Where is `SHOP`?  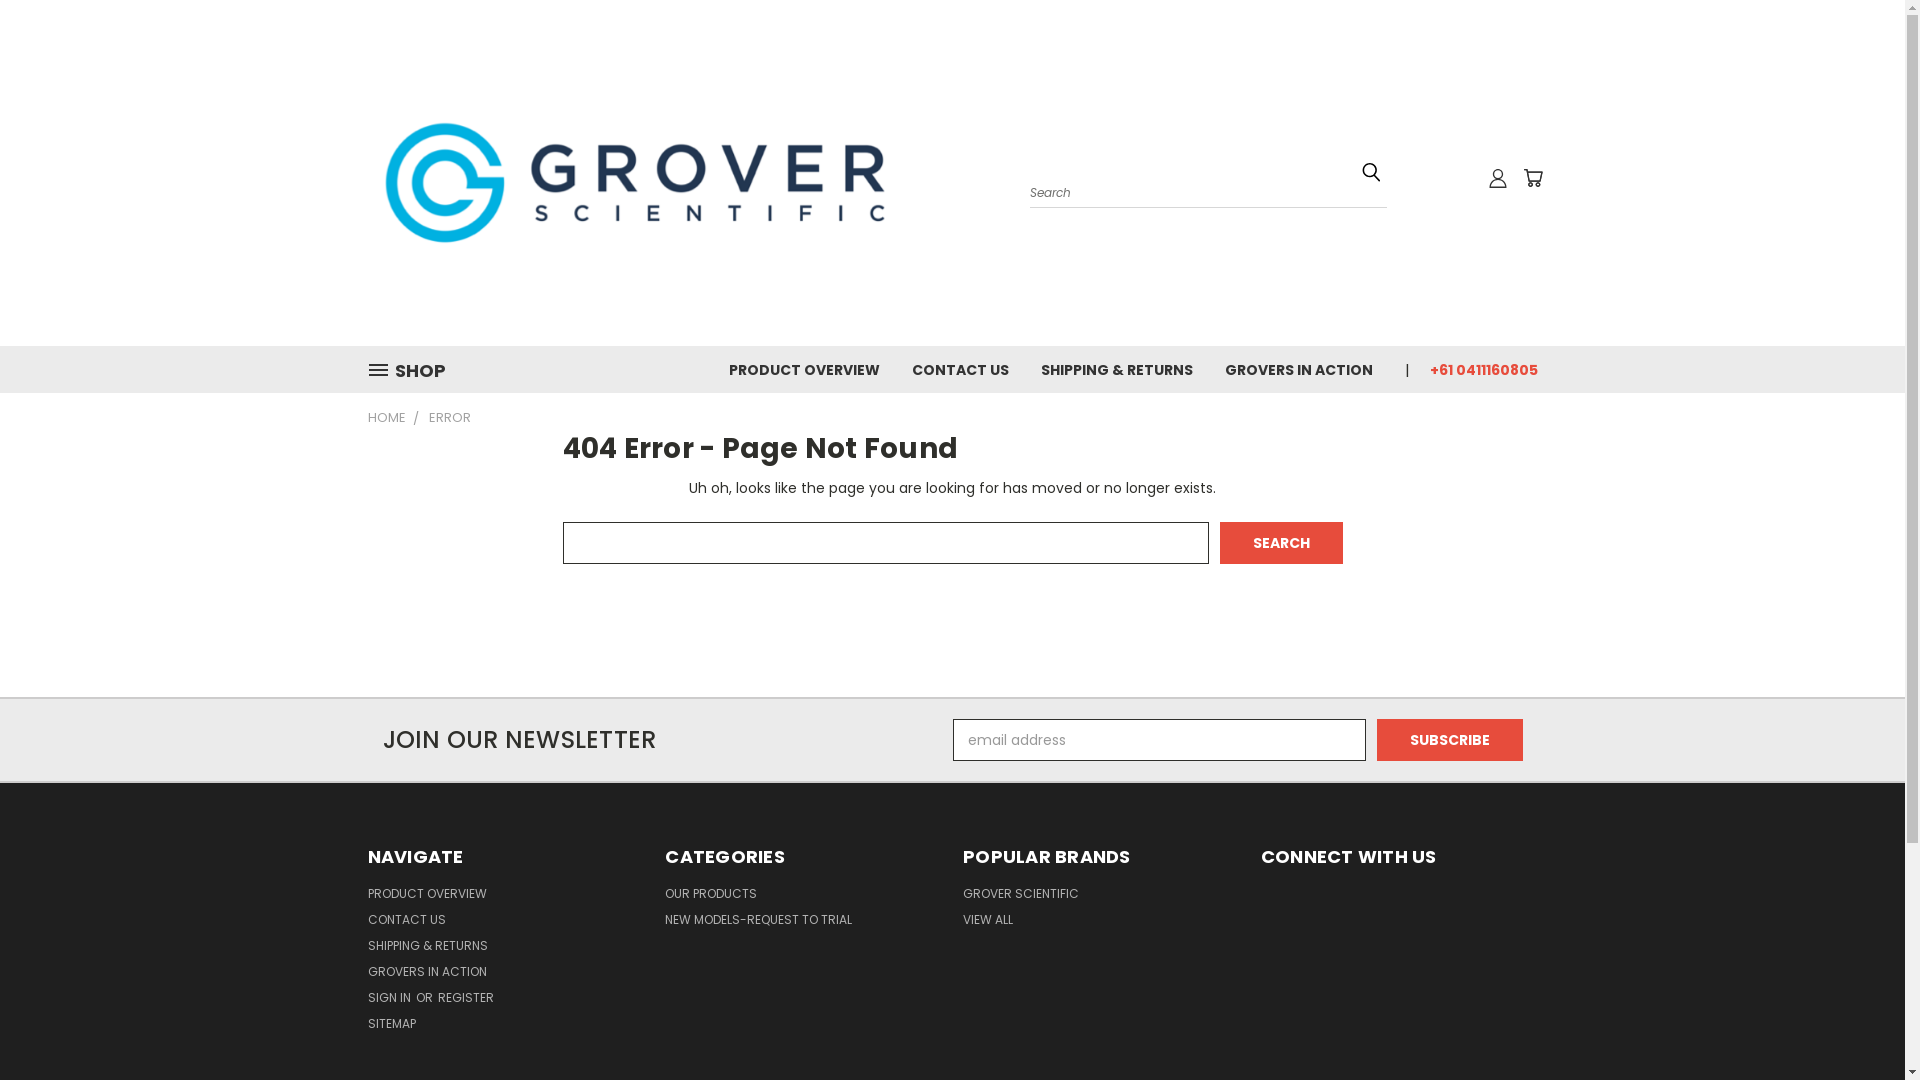
SHOP is located at coordinates (415, 370).